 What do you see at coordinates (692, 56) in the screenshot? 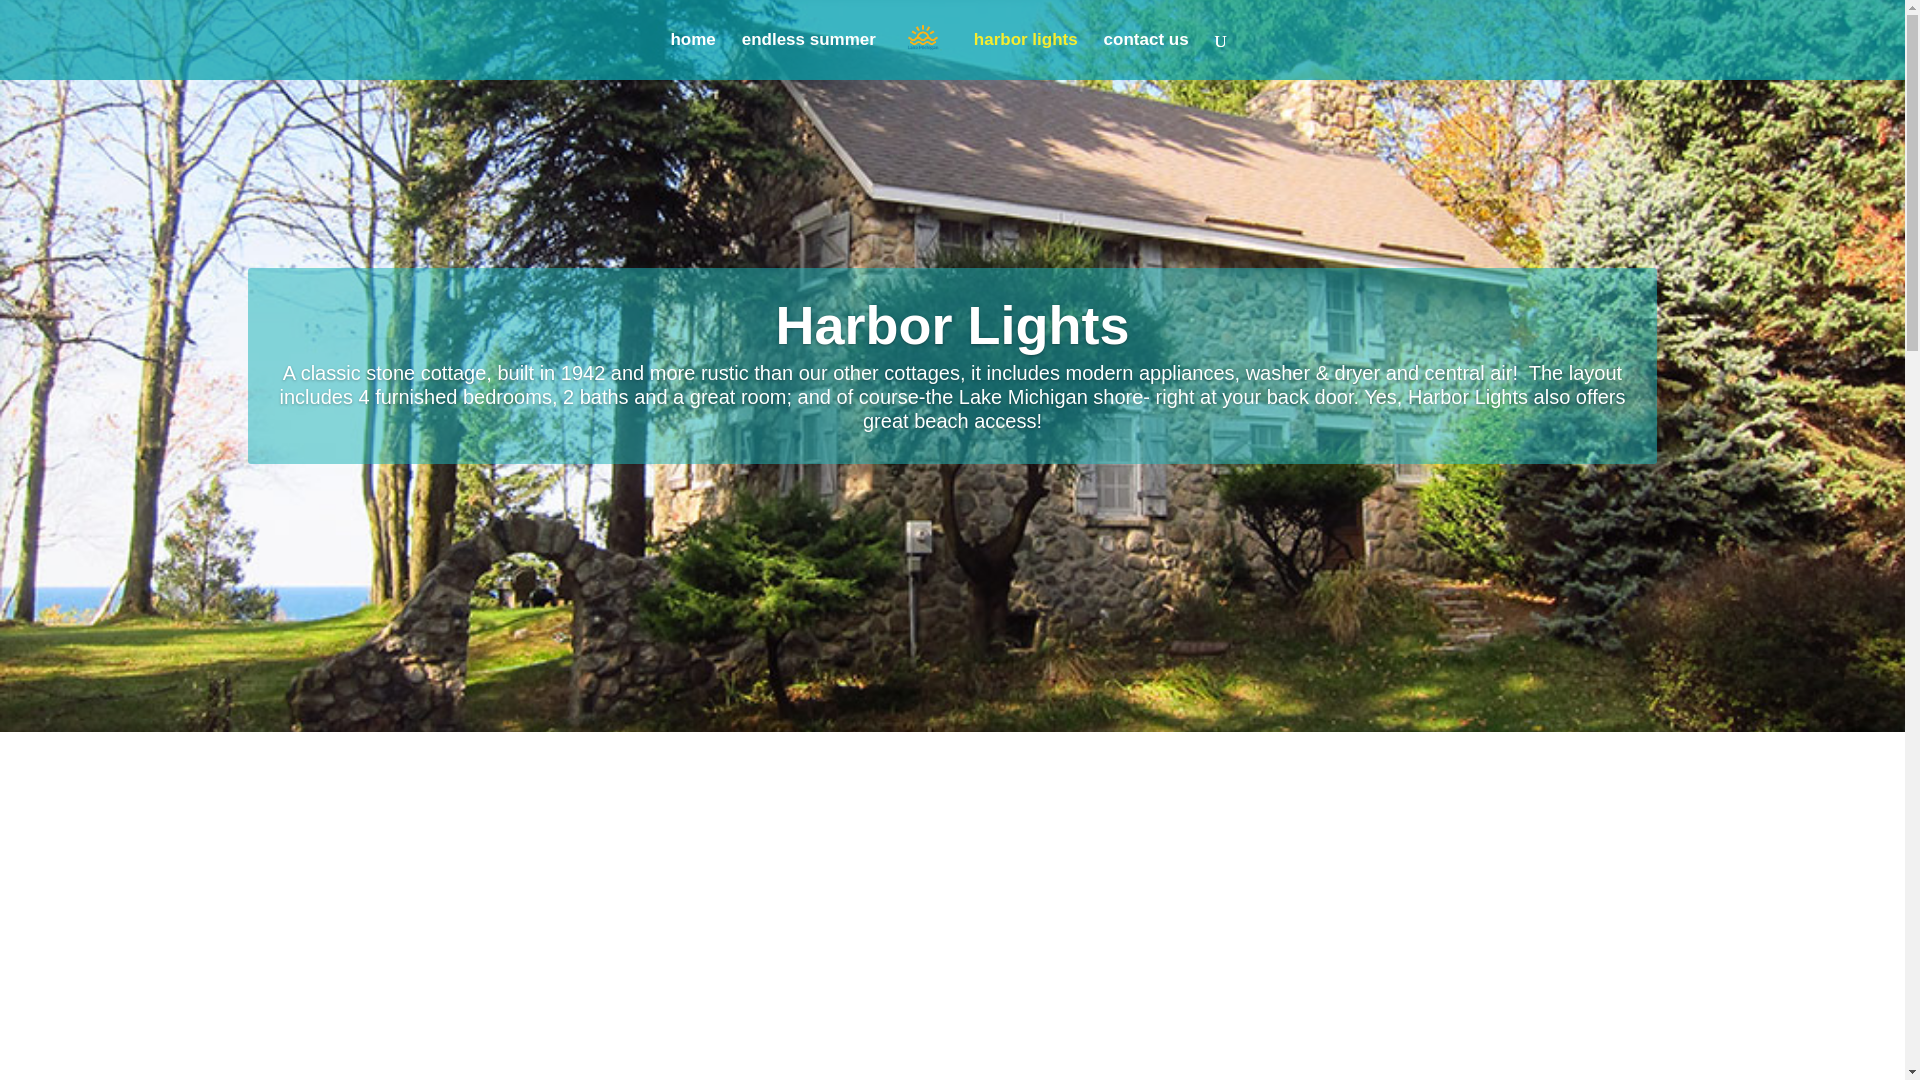
I see `home` at bounding box center [692, 56].